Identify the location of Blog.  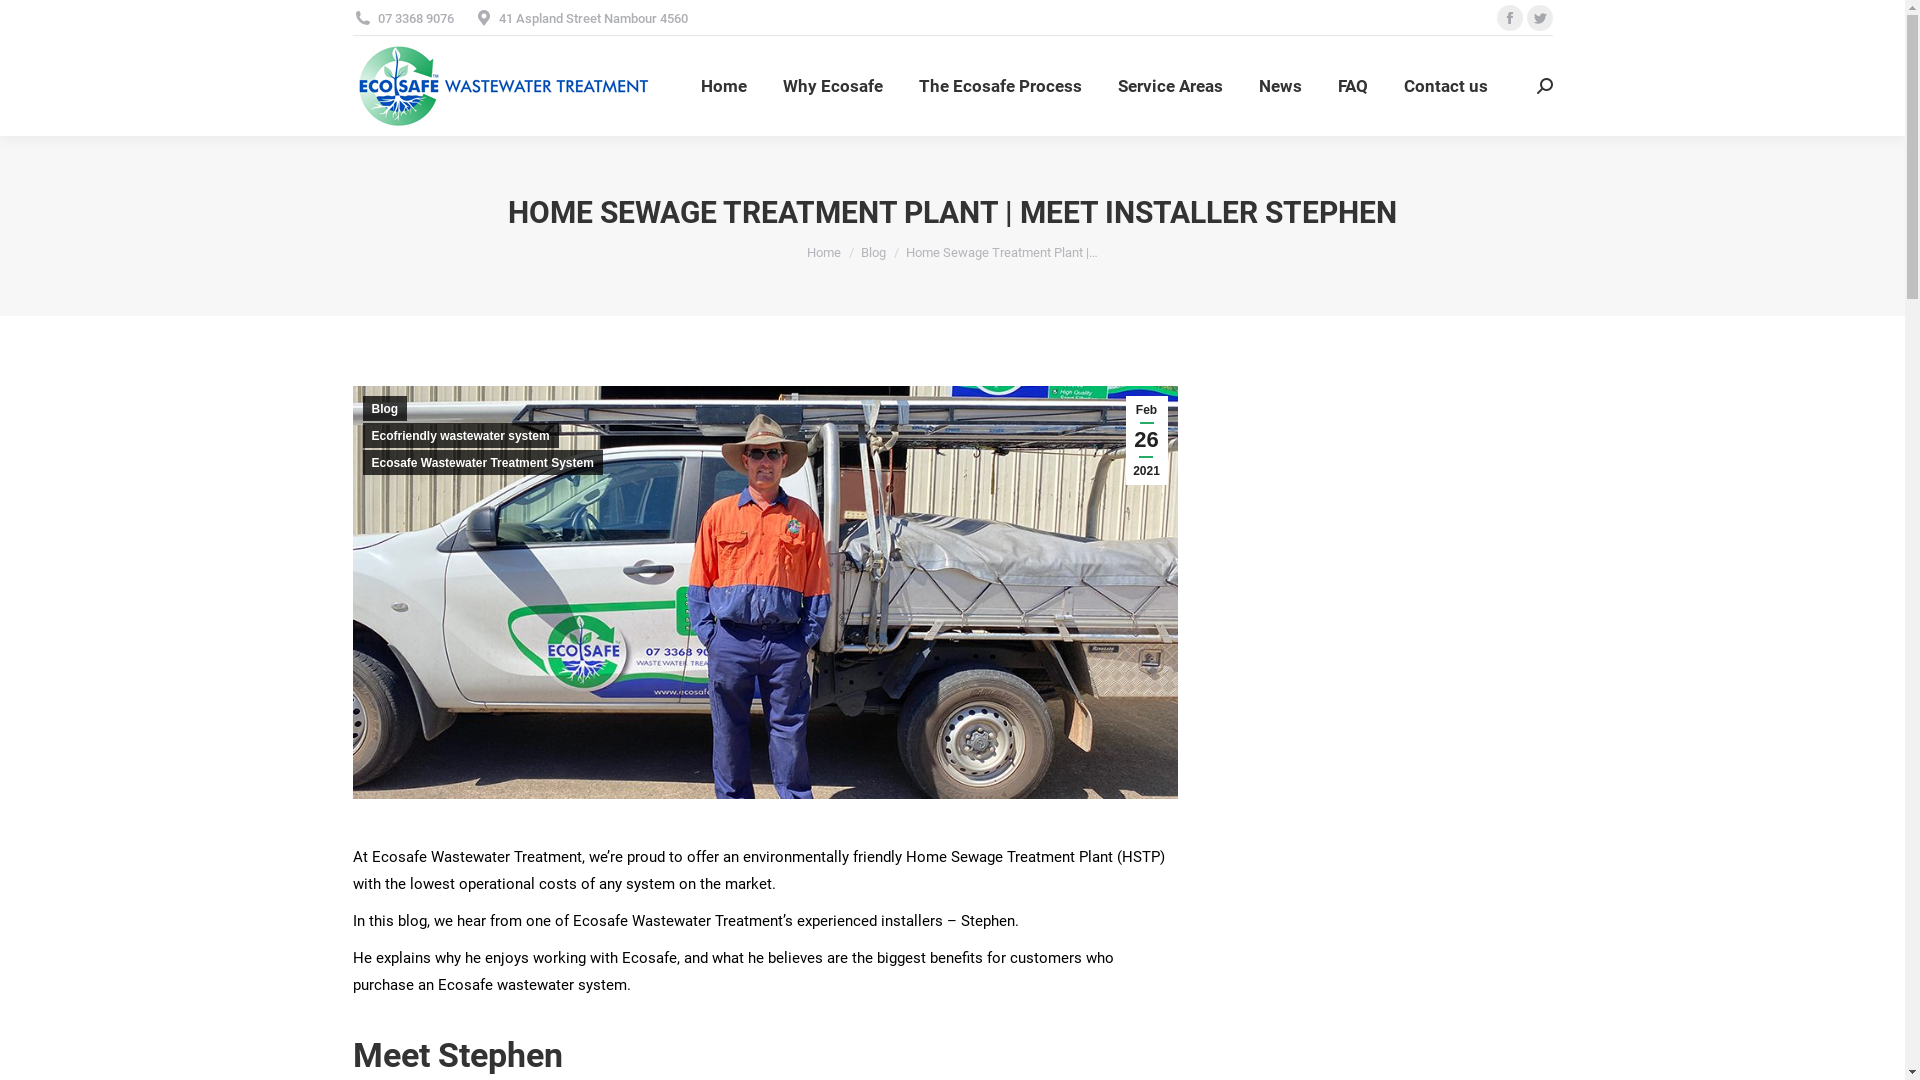
(384, 408).